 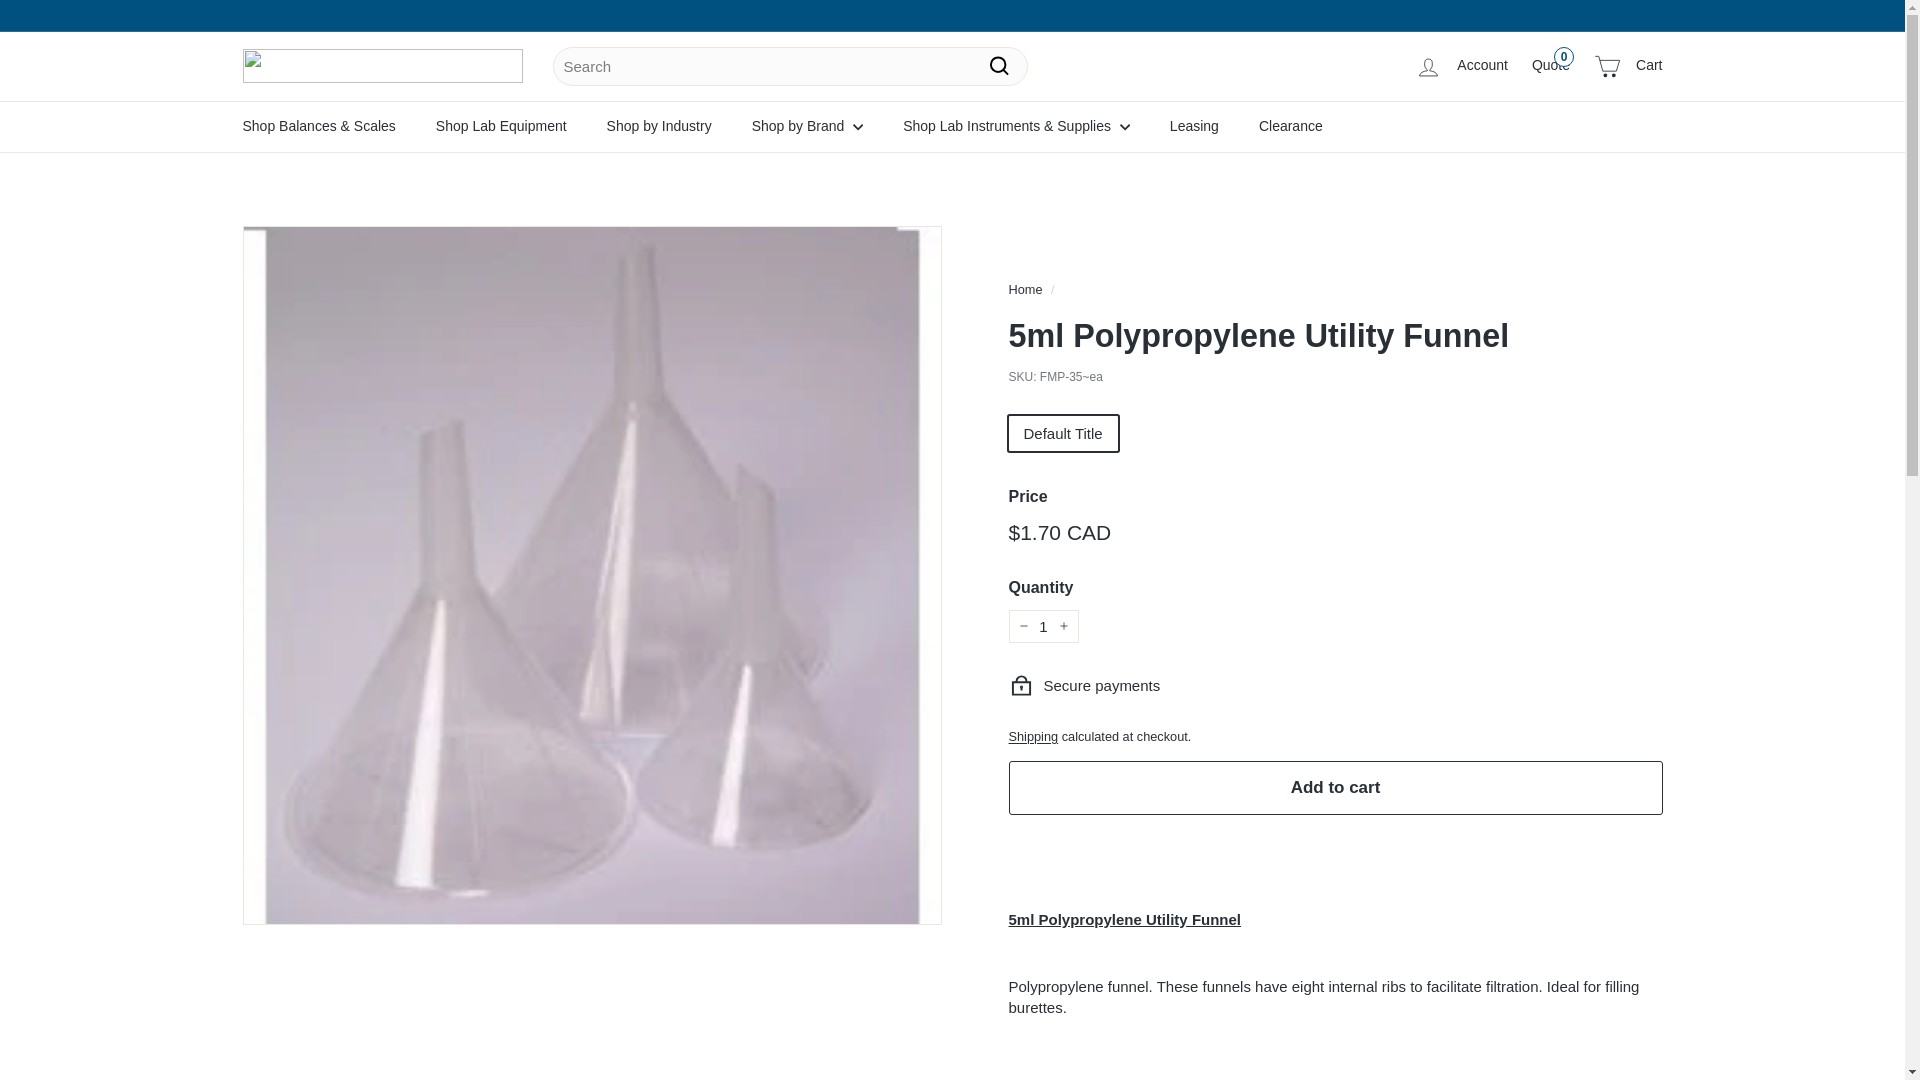 I want to click on Shop by Industry, so click(x=1628, y=66).